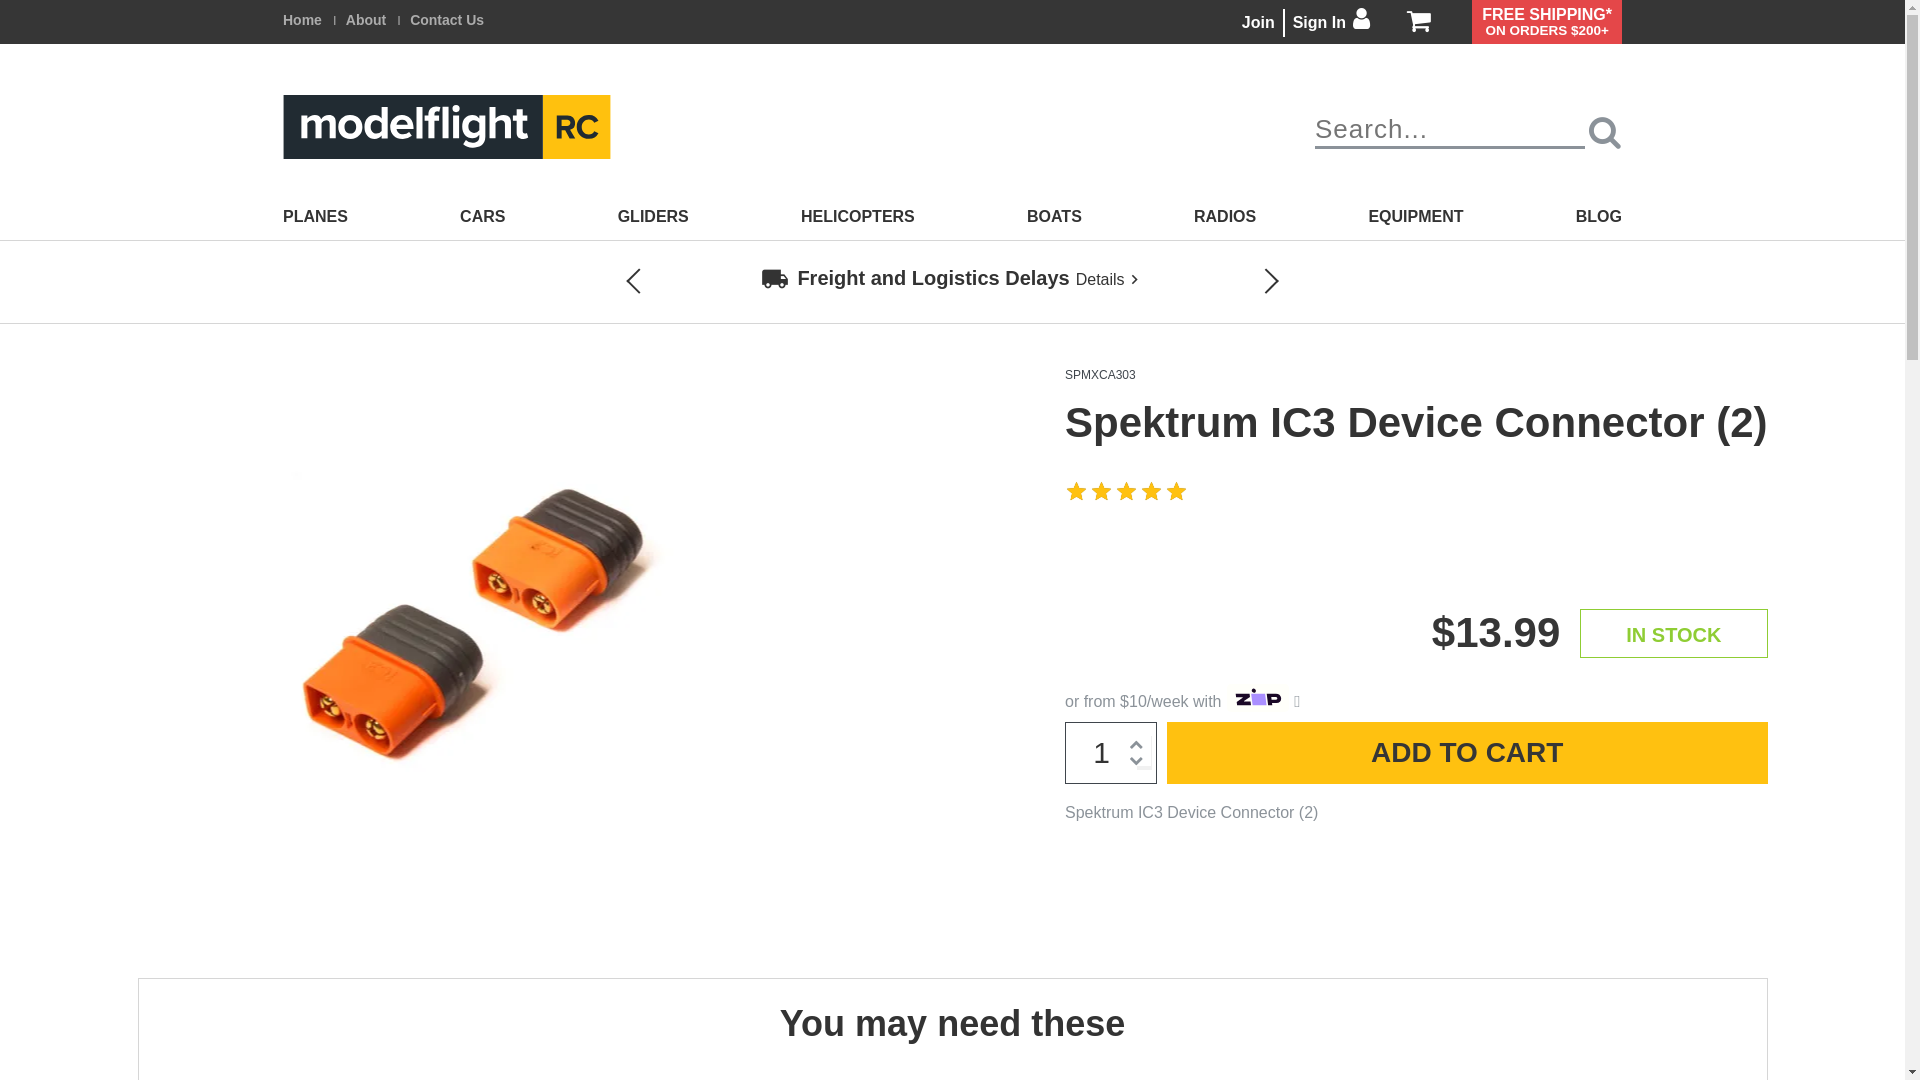 This screenshot has width=1920, height=1080. Describe the element at coordinates (366, 20) in the screenshot. I see `About` at that location.